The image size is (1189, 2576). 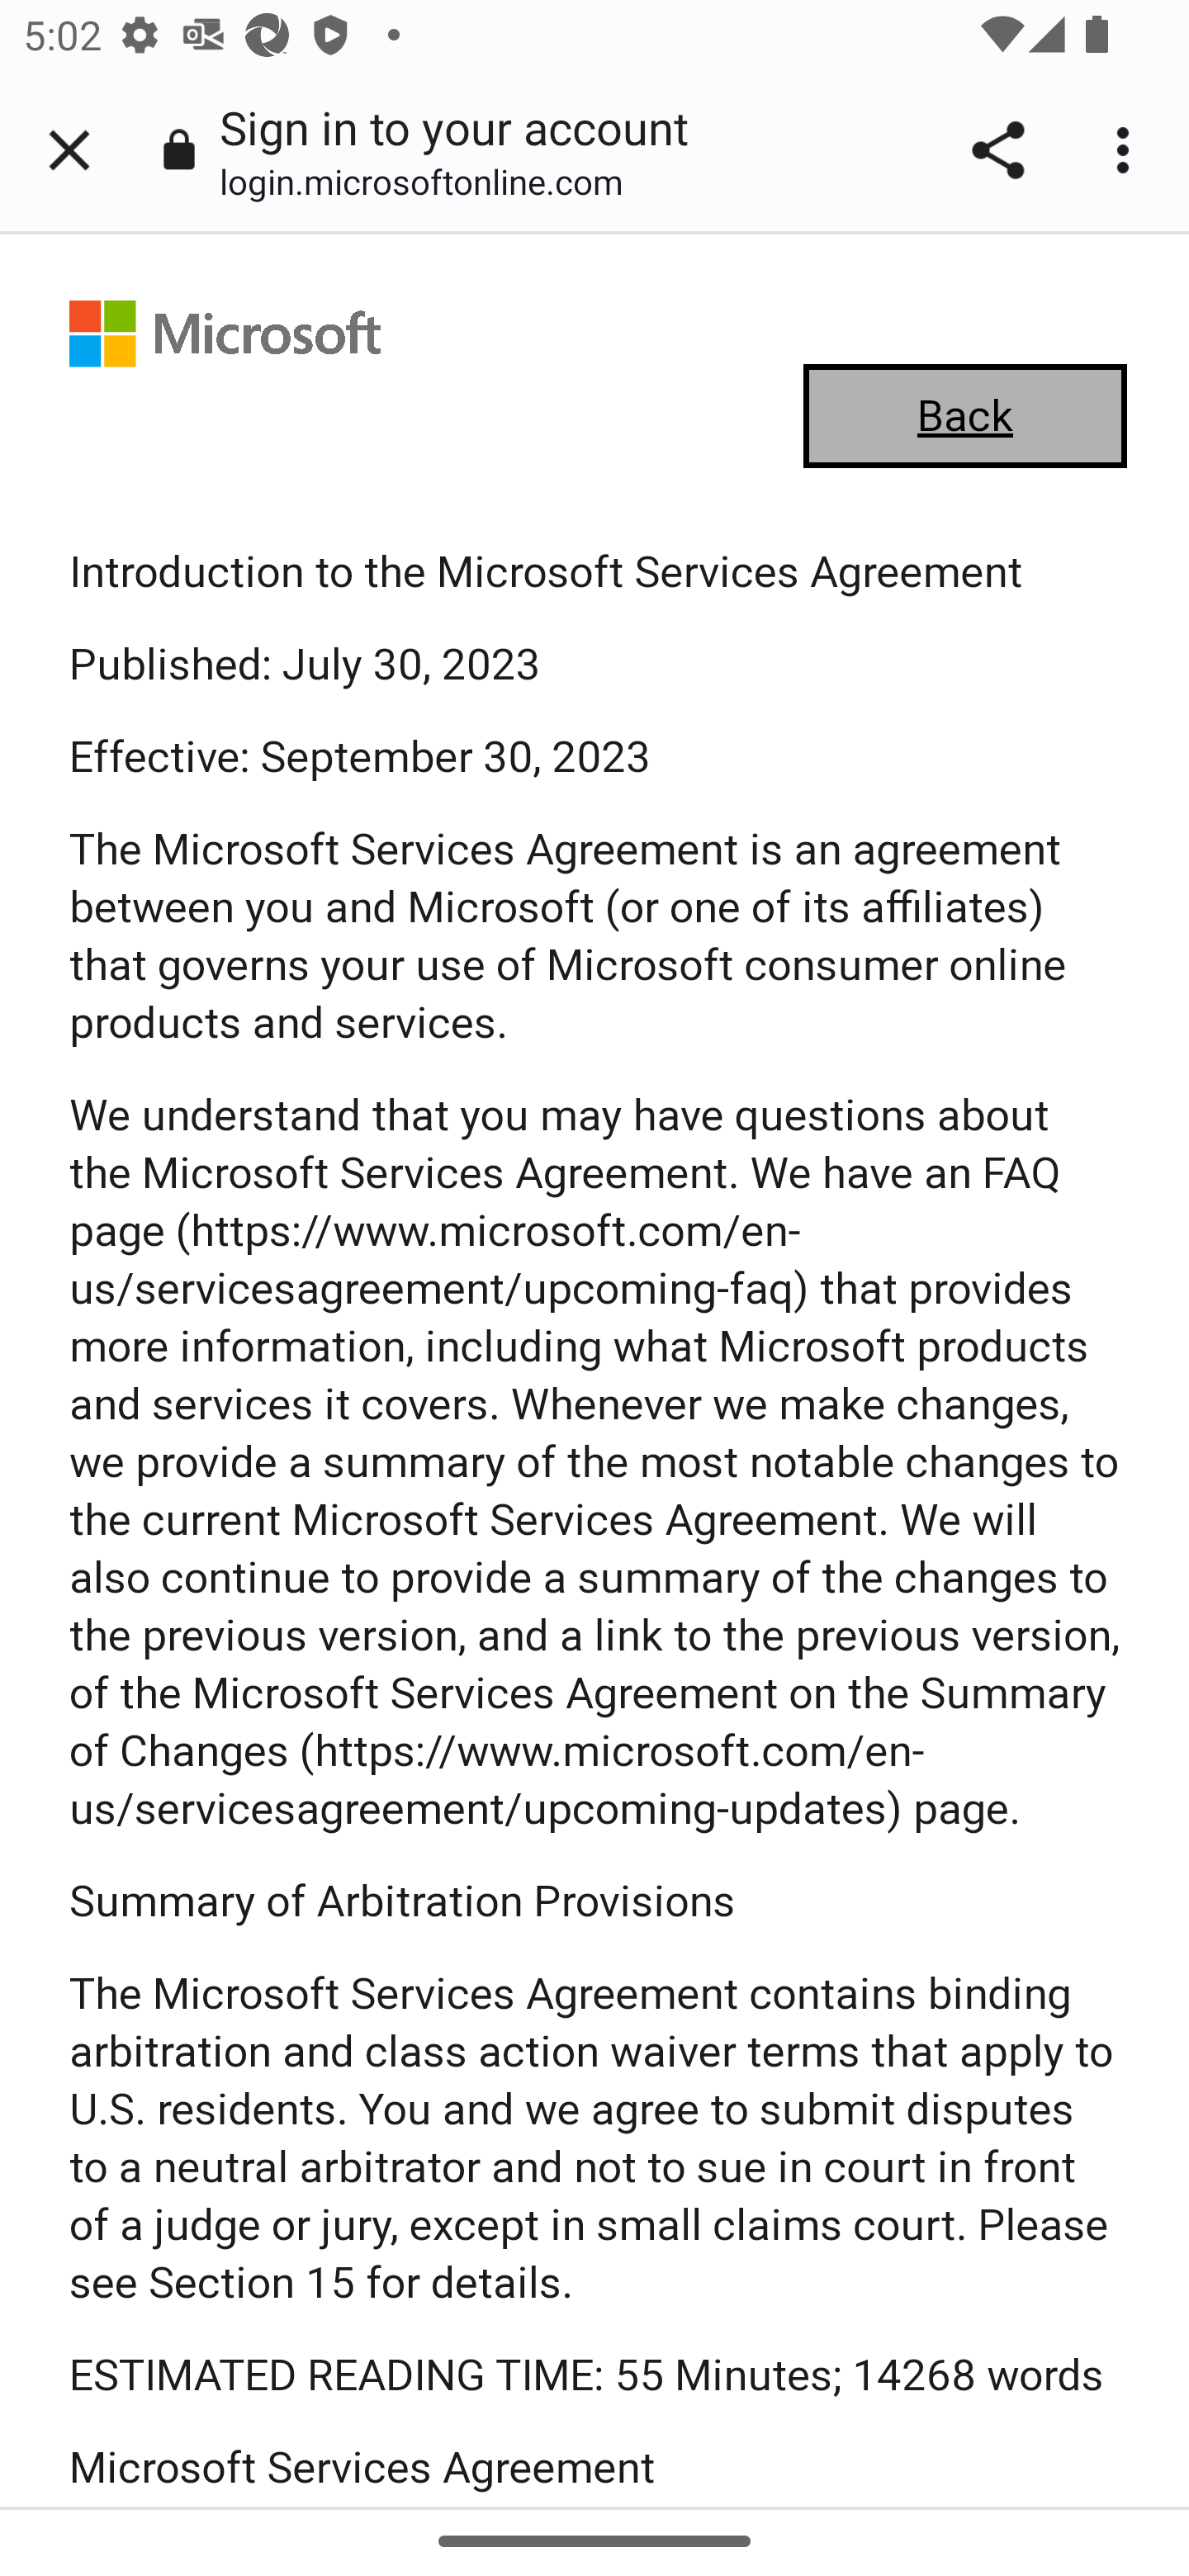 I want to click on Share, so click(x=997, y=150).